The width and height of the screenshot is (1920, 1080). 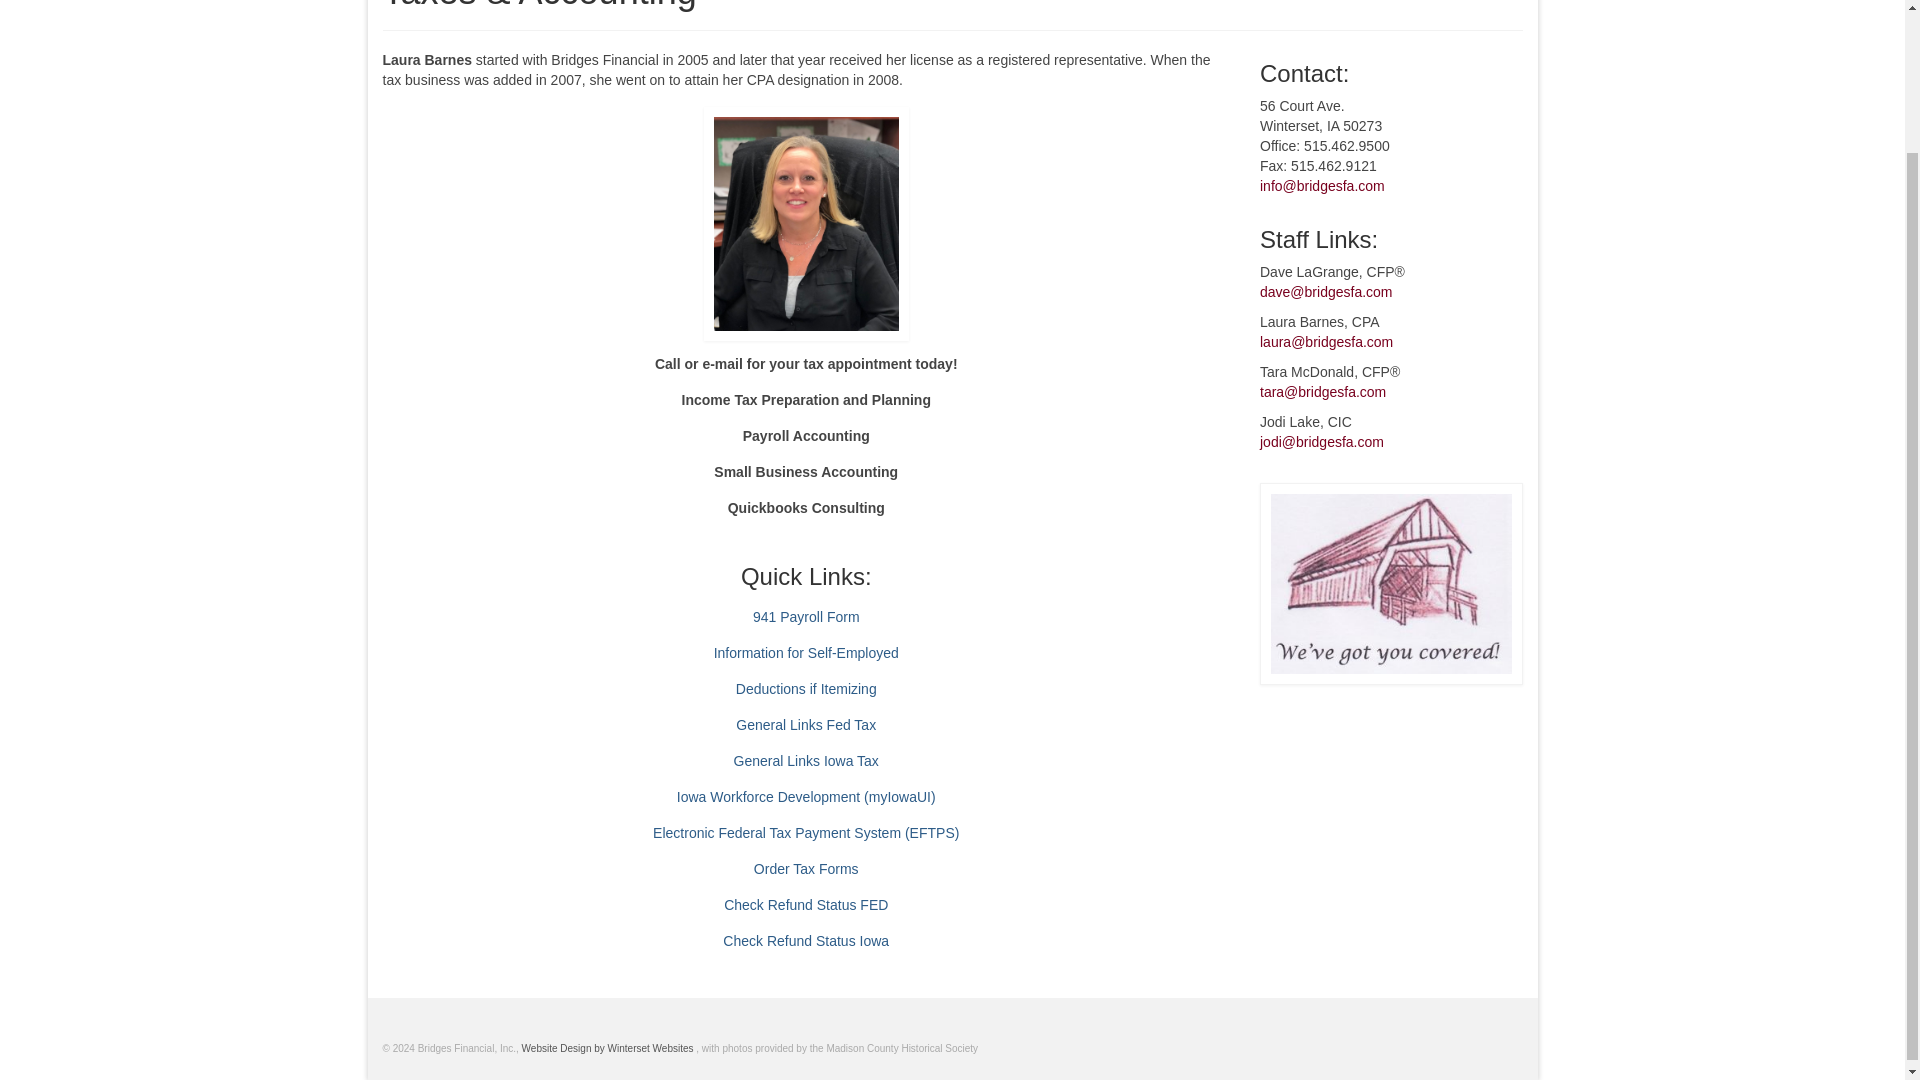 What do you see at coordinates (806, 617) in the screenshot?
I see `941 Payroll Form` at bounding box center [806, 617].